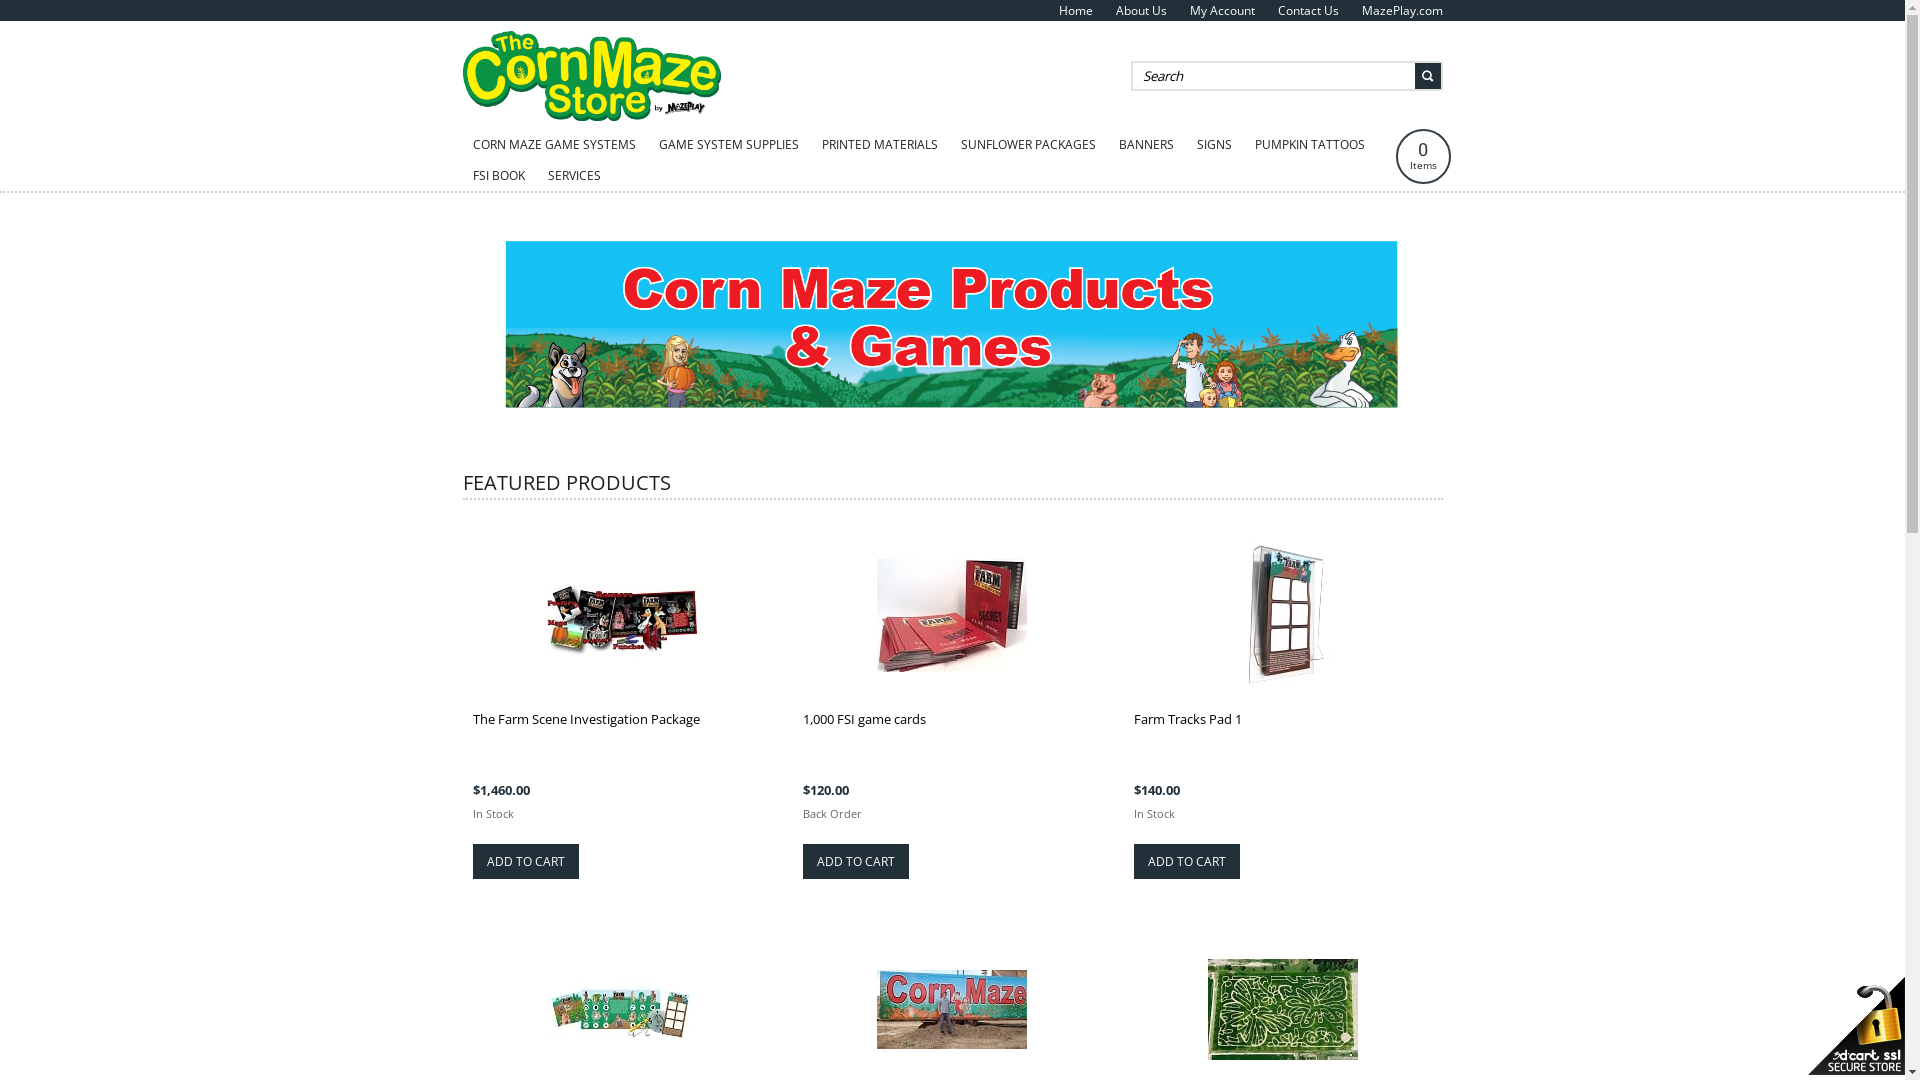  Describe the element at coordinates (1146, 145) in the screenshot. I see `BANNERS` at that location.